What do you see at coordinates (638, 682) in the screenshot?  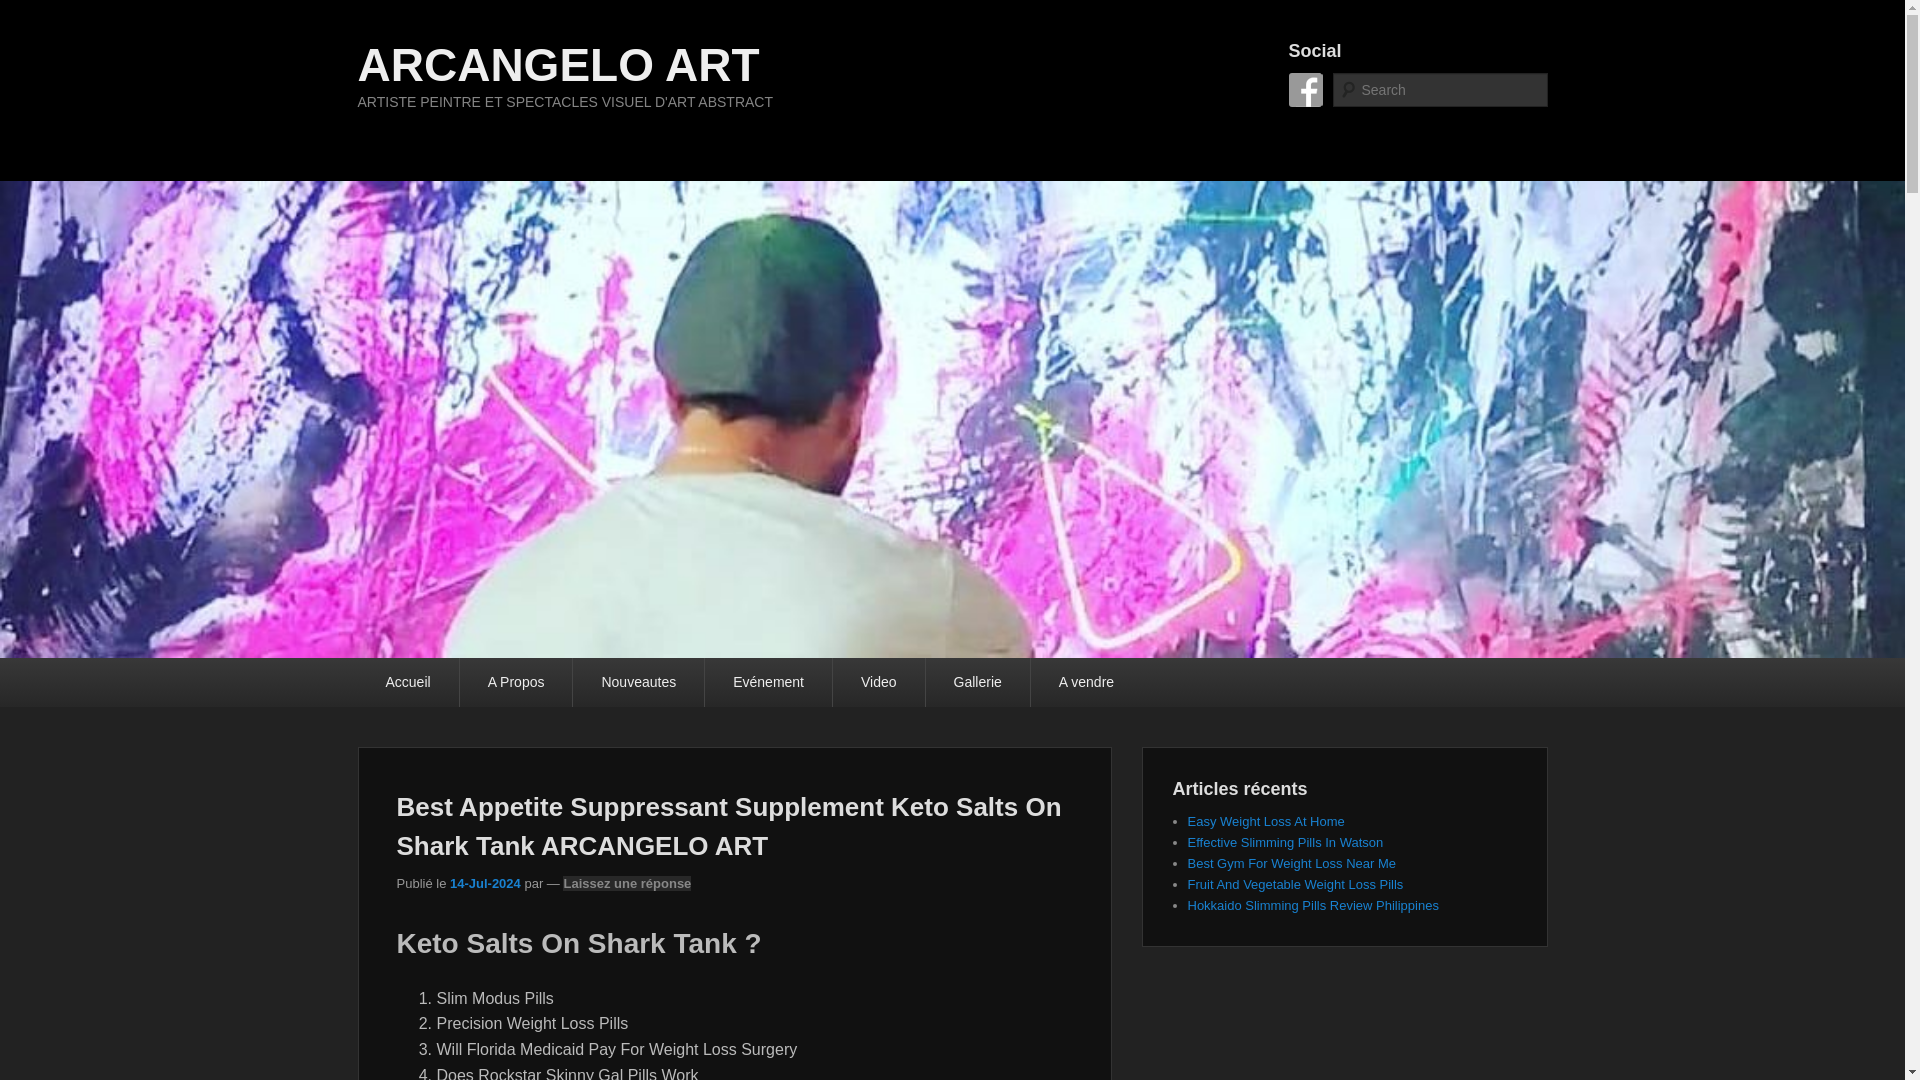 I see `Nouveautes` at bounding box center [638, 682].